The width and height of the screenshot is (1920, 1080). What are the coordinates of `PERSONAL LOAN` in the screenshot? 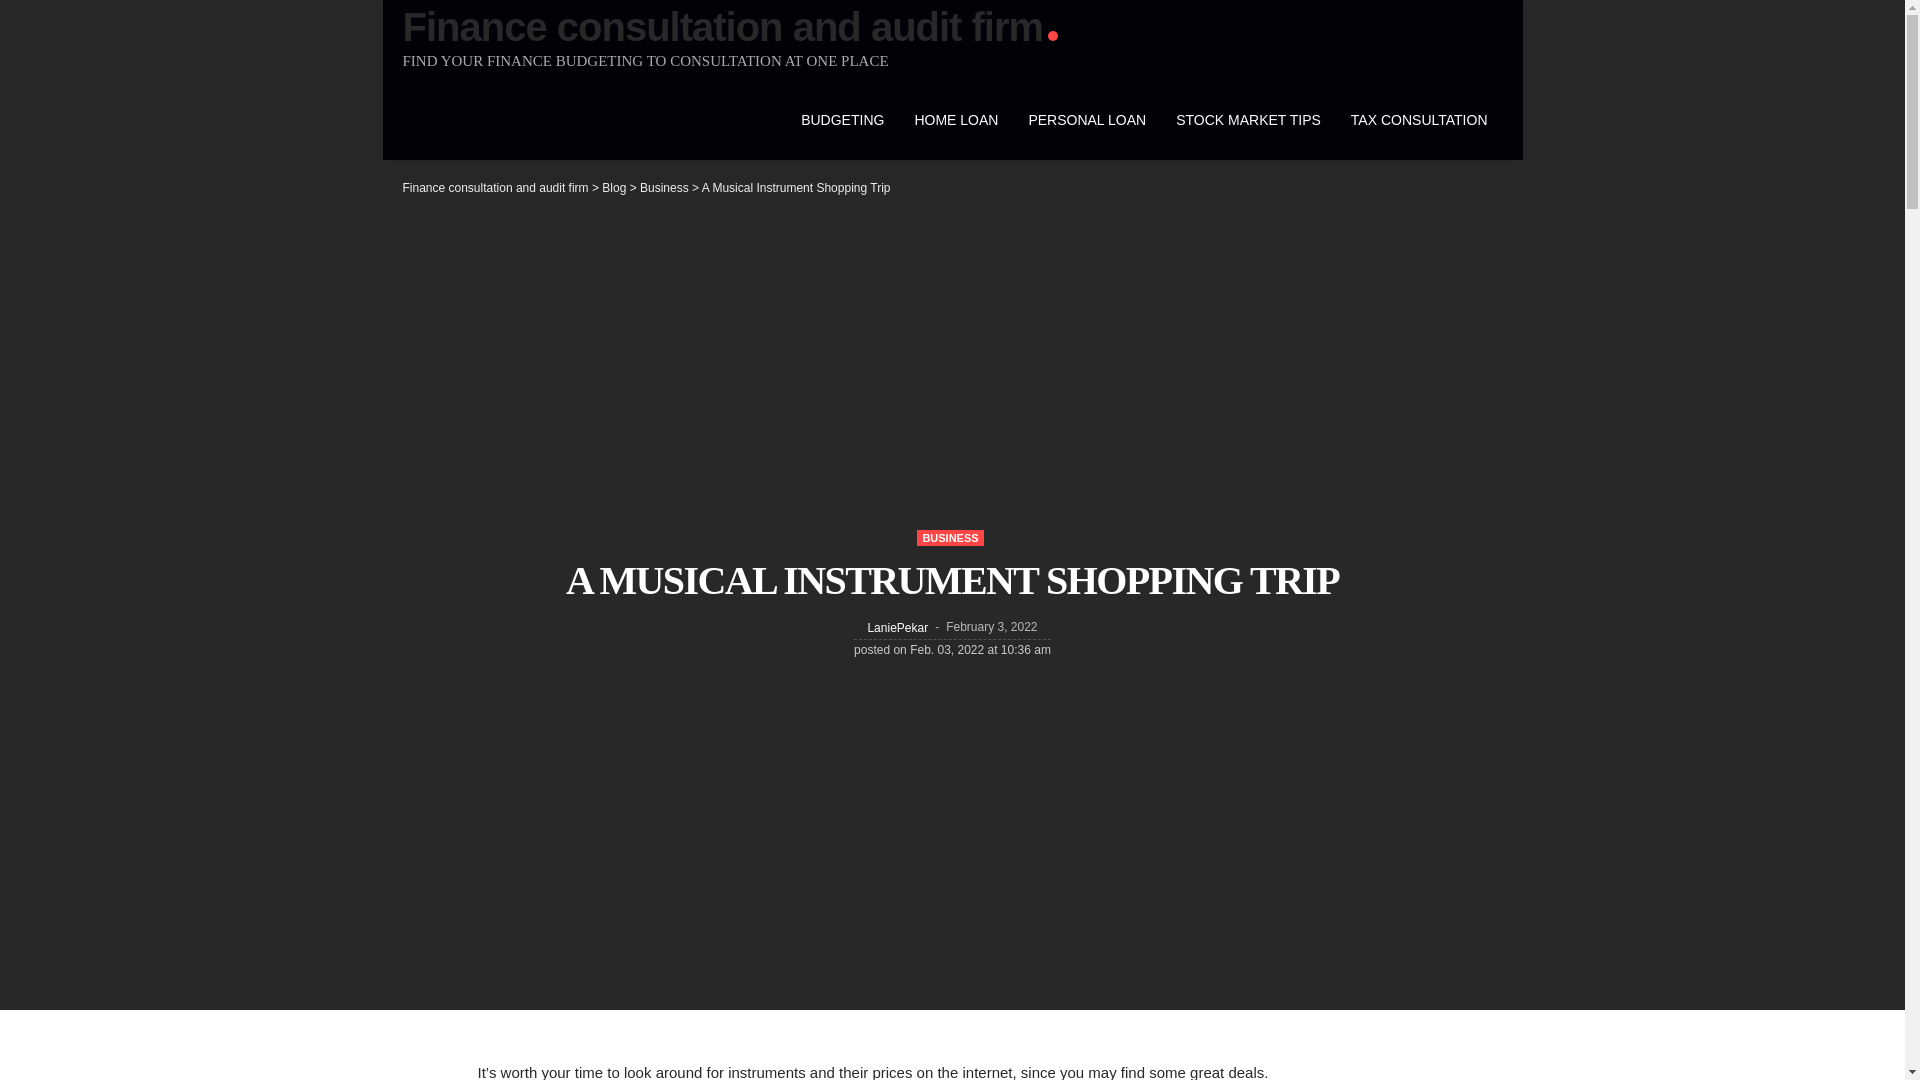 It's located at (1087, 119).